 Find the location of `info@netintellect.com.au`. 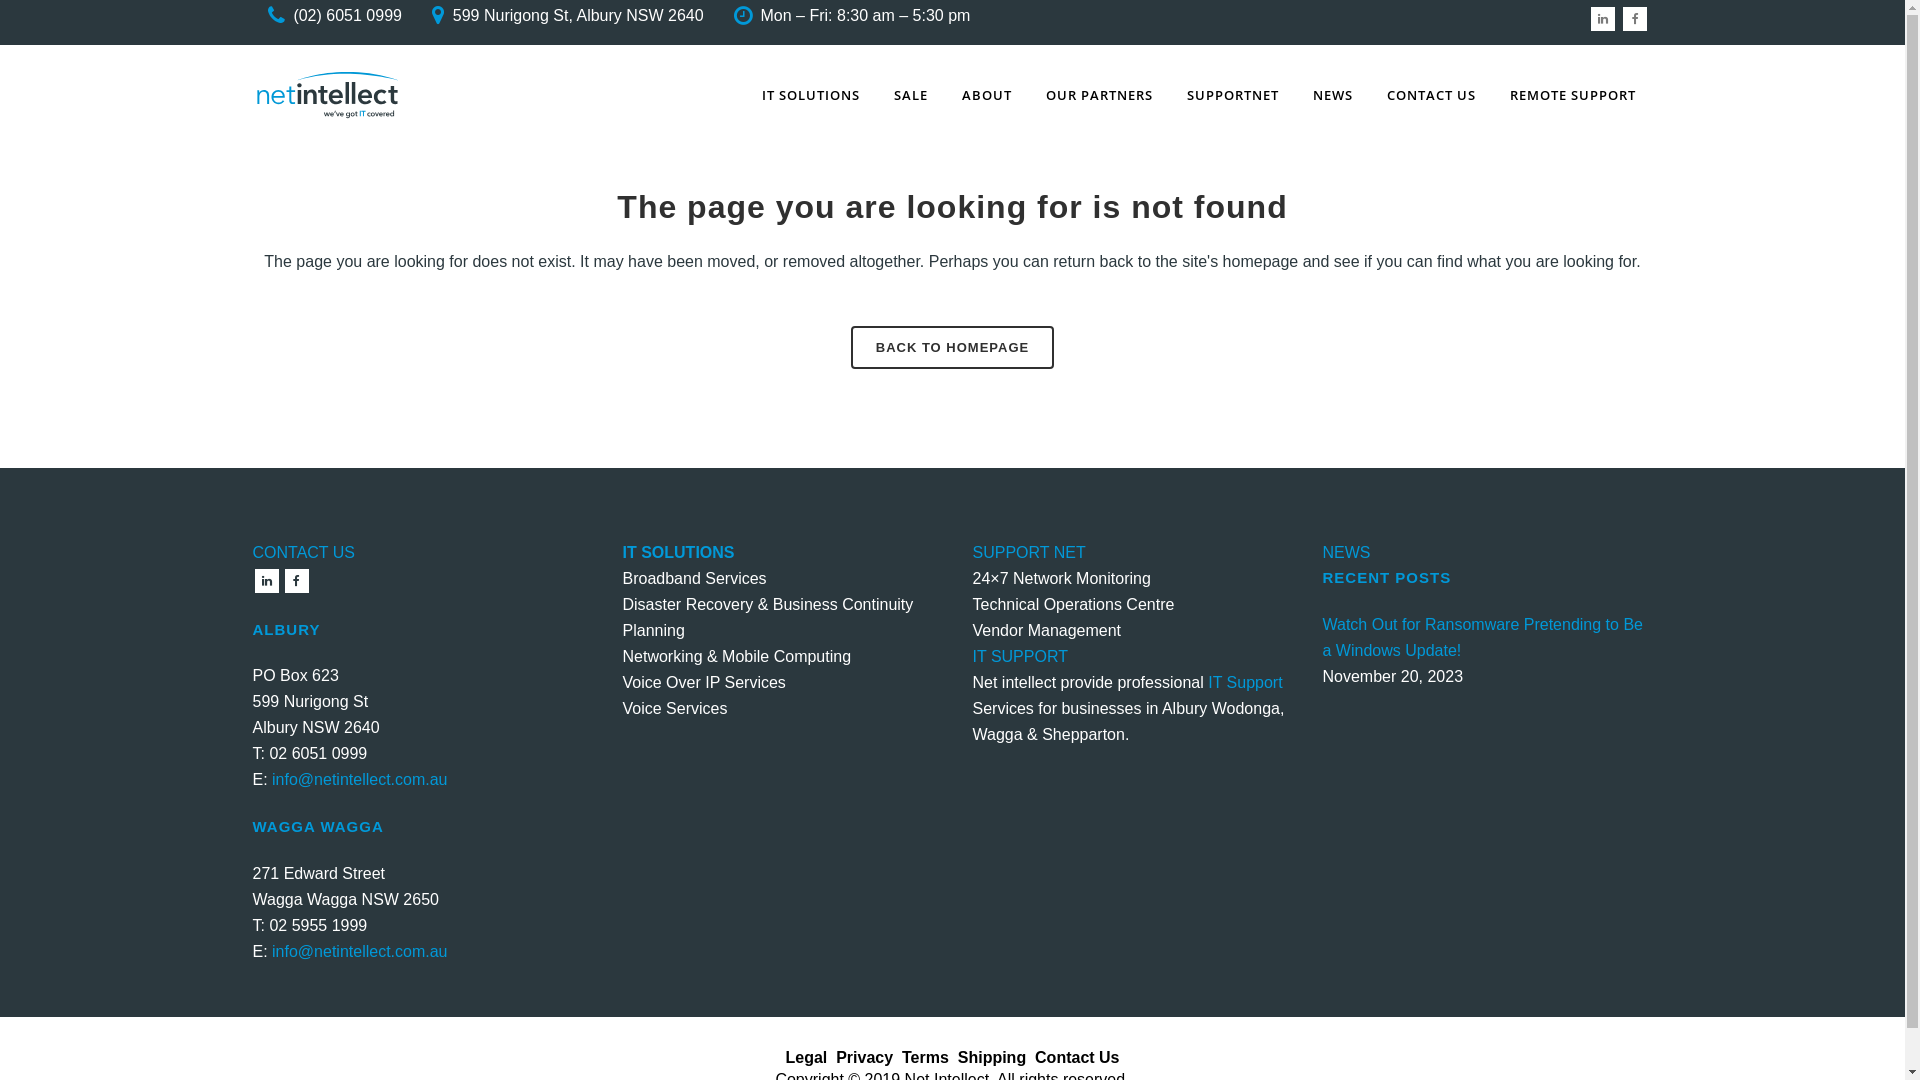

info@netintellect.com.au is located at coordinates (360, 952).